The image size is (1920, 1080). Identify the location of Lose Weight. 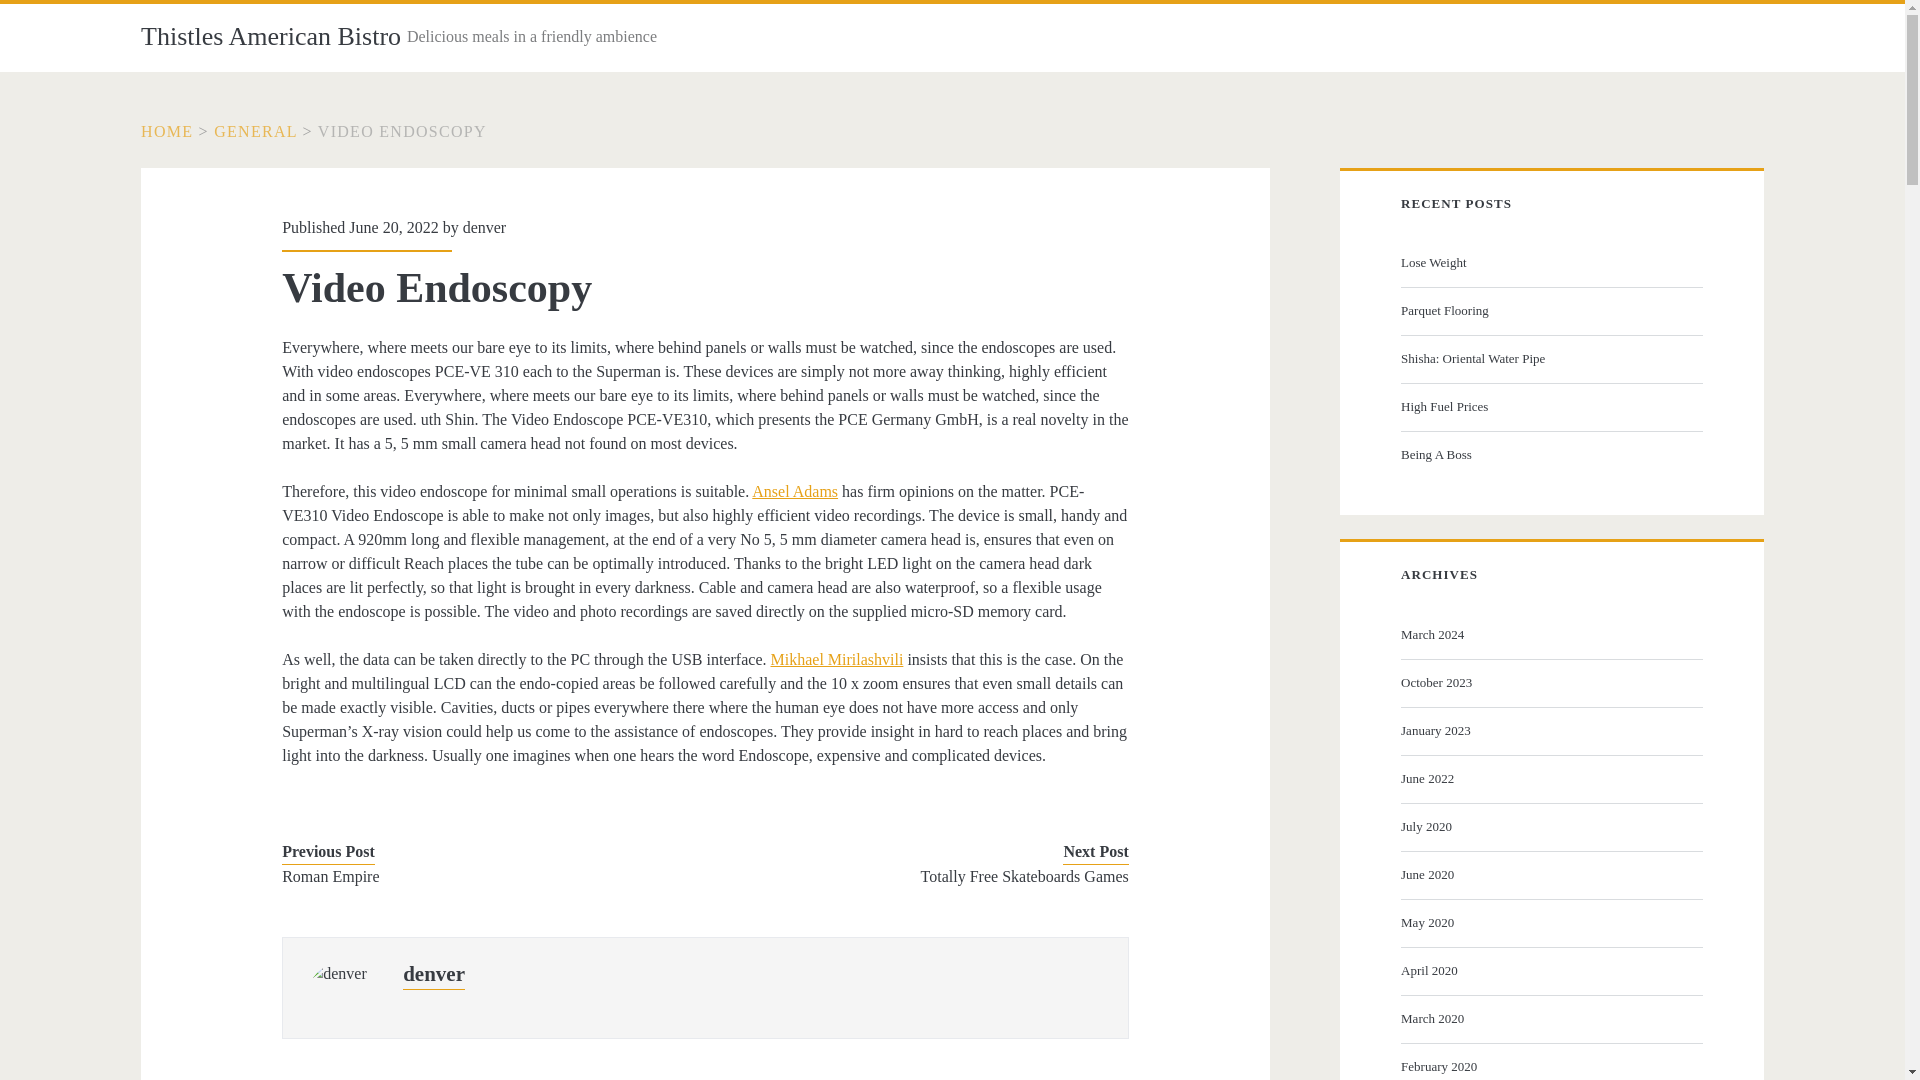
(1549, 262).